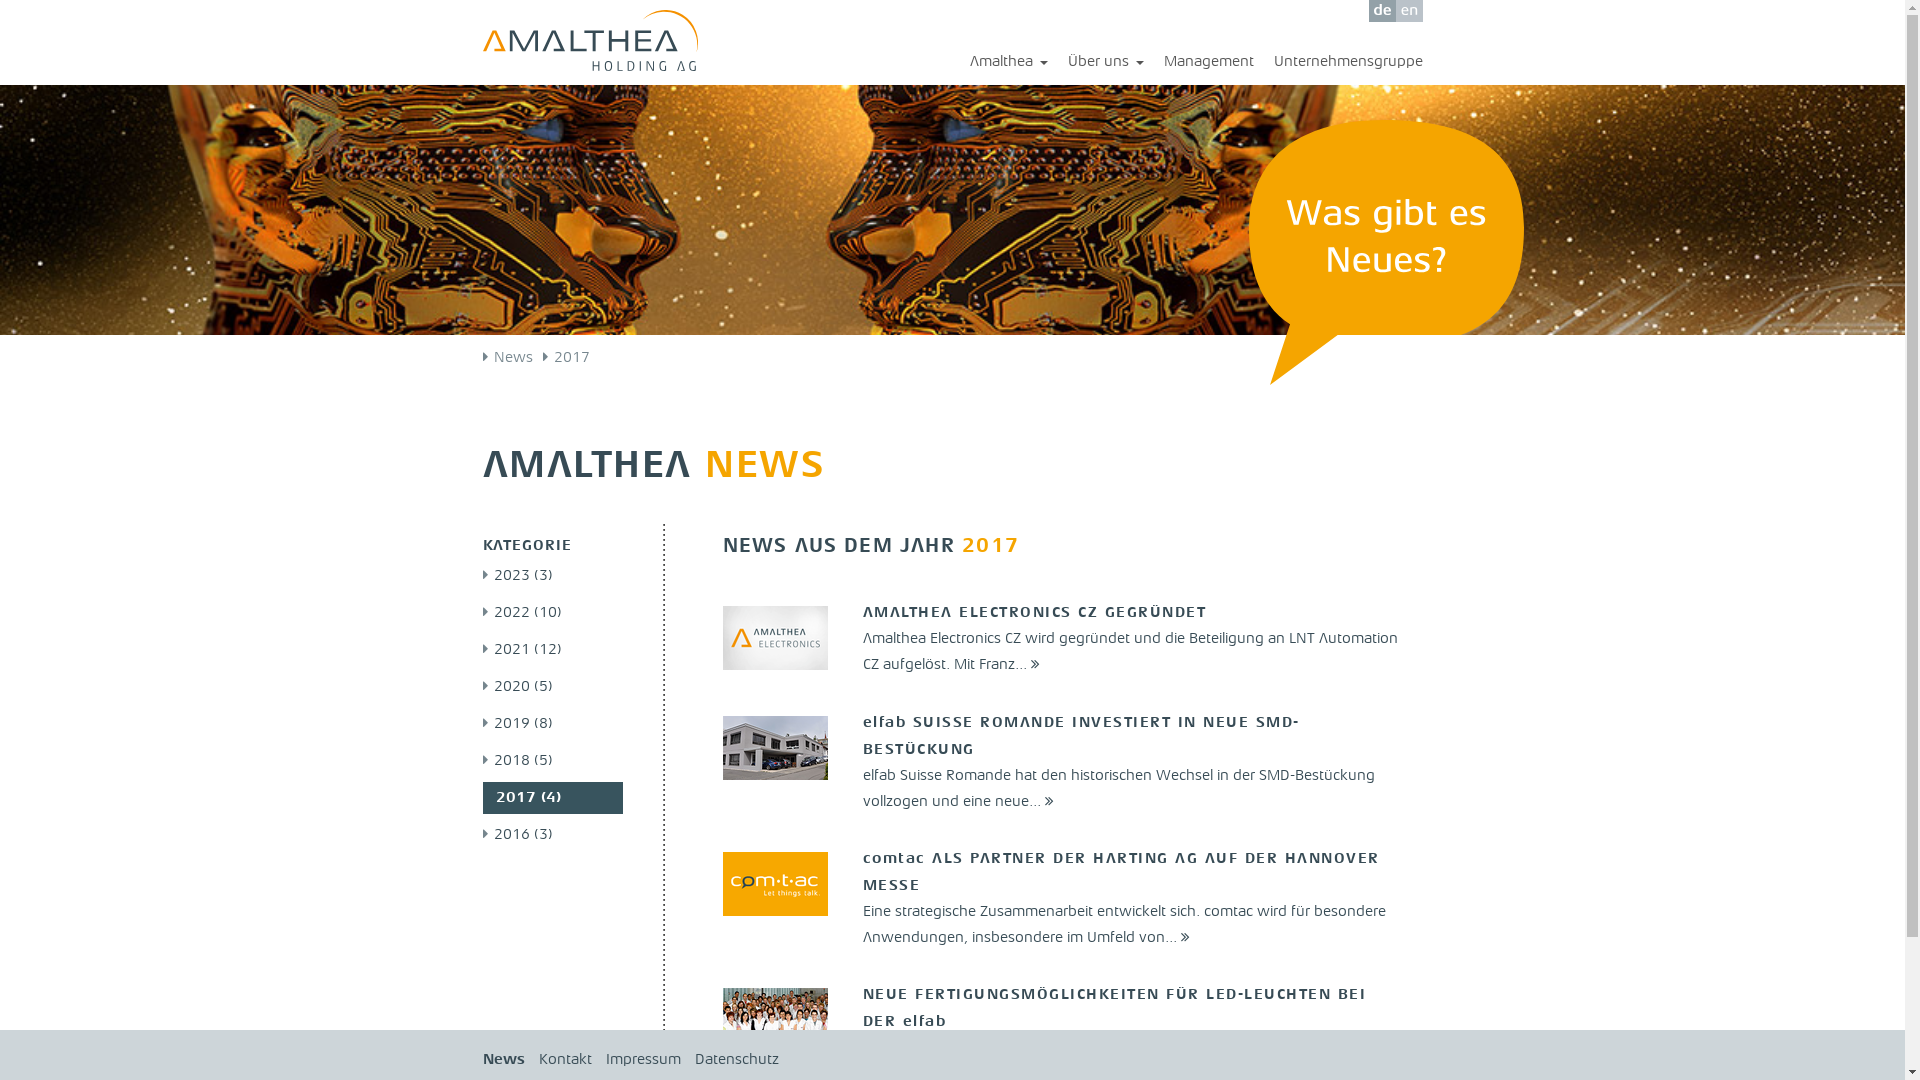  What do you see at coordinates (1338, 63) in the screenshot?
I see `Unternehmensgruppe` at bounding box center [1338, 63].